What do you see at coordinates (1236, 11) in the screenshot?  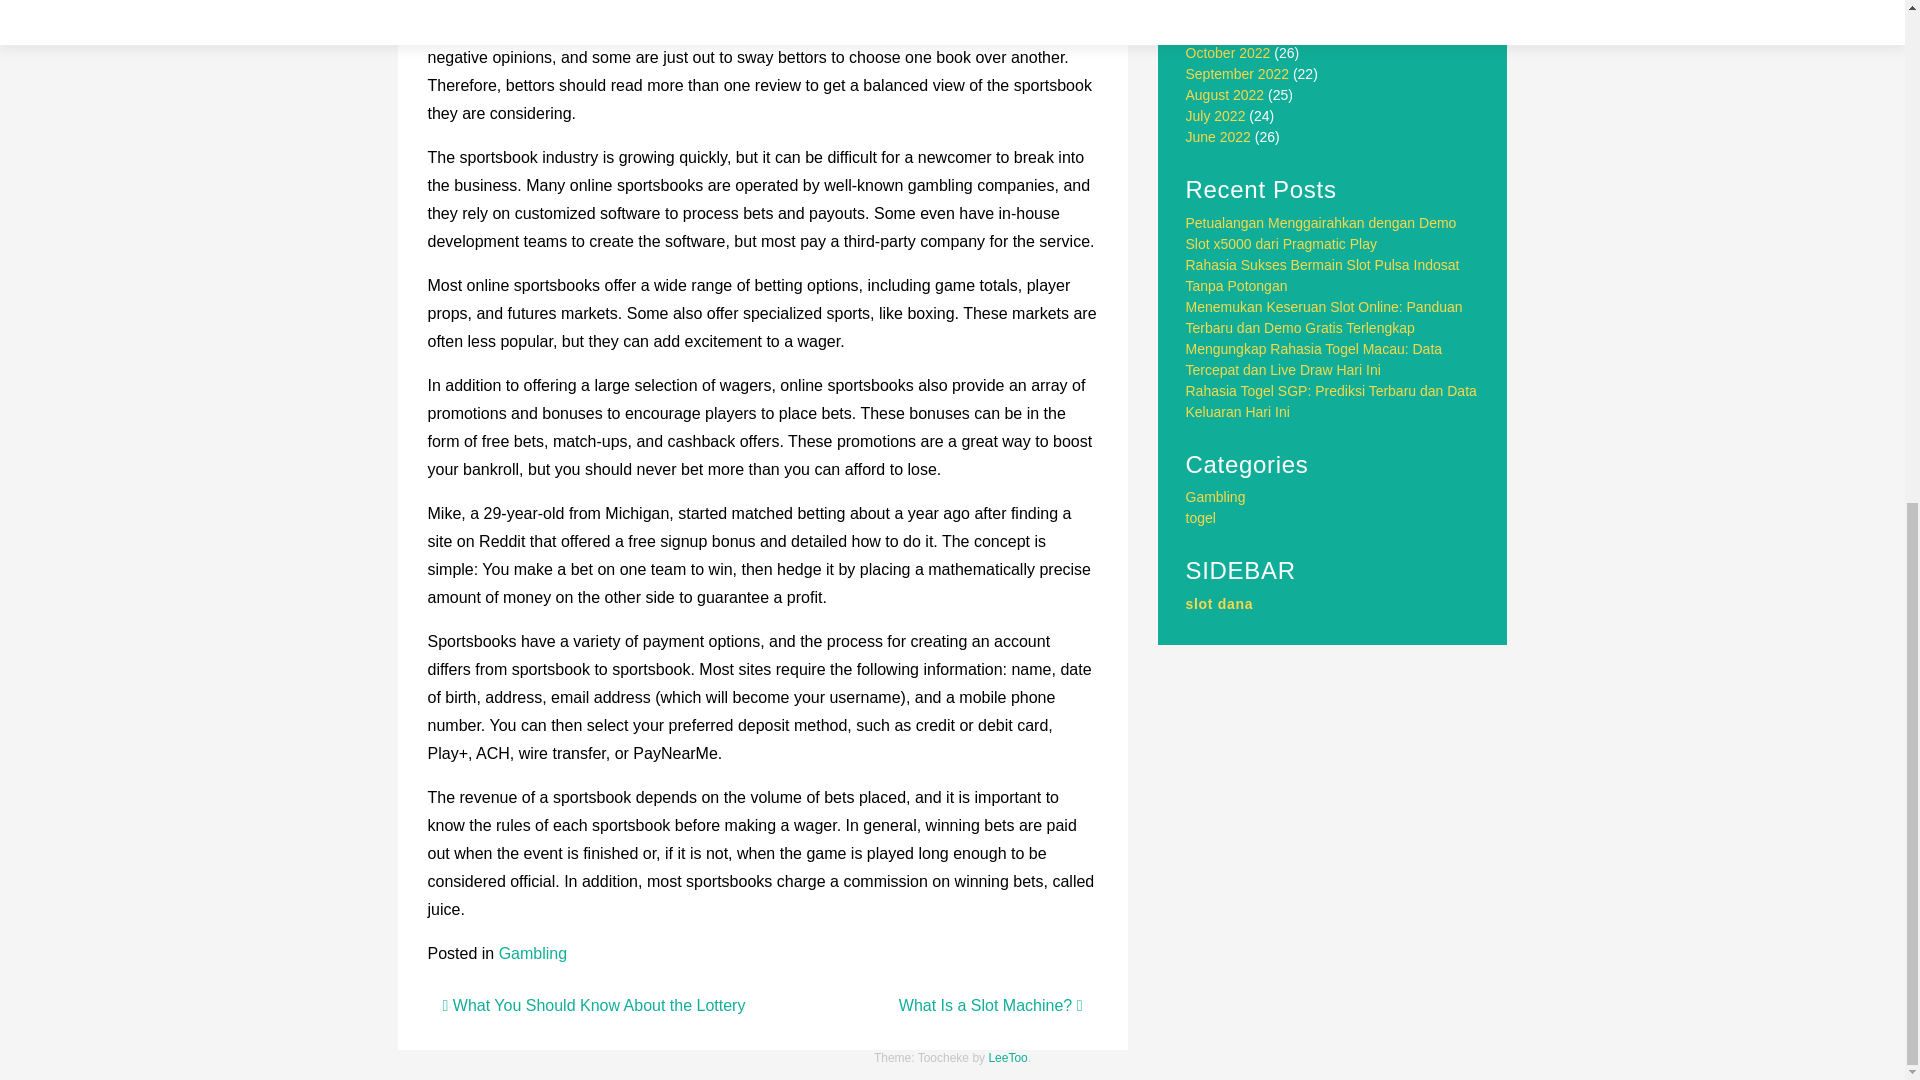 I see `December 2022` at bounding box center [1236, 11].